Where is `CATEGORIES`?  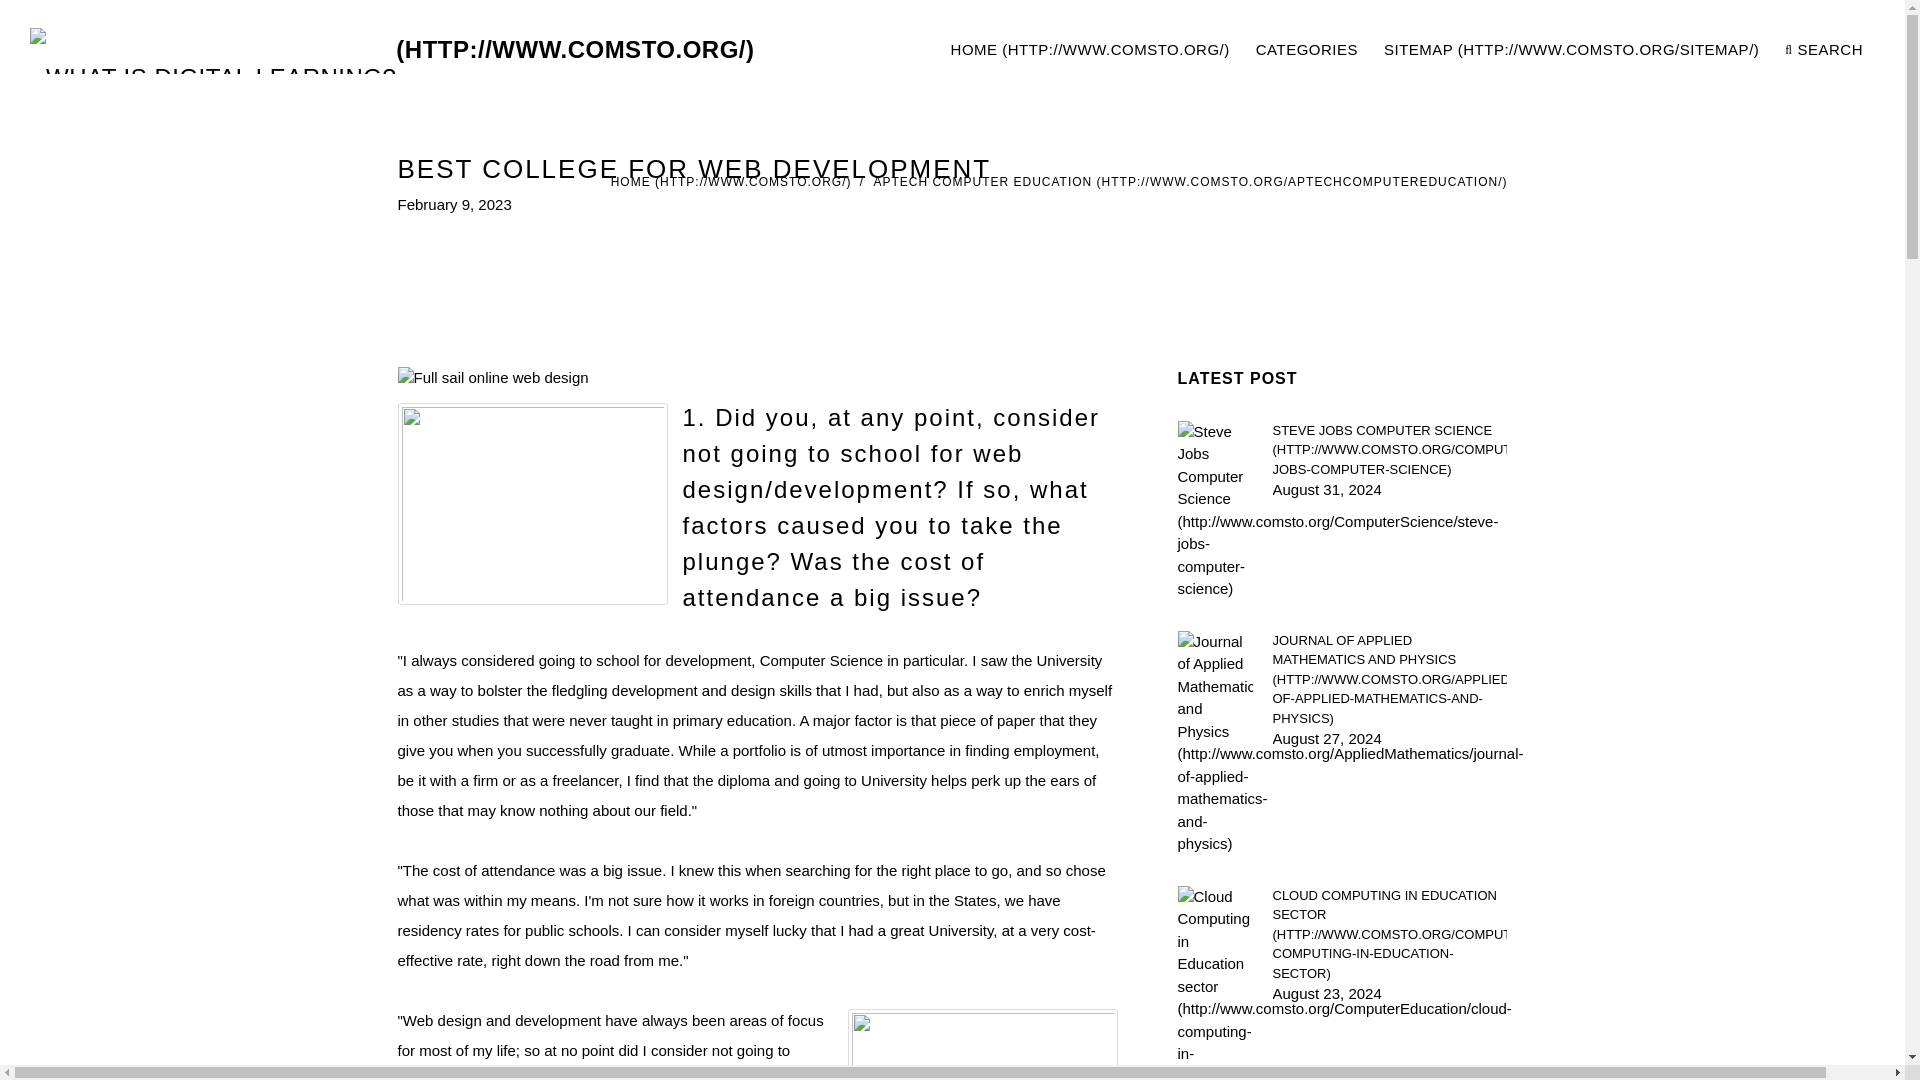 CATEGORIES is located at coordinates (1307, 50).